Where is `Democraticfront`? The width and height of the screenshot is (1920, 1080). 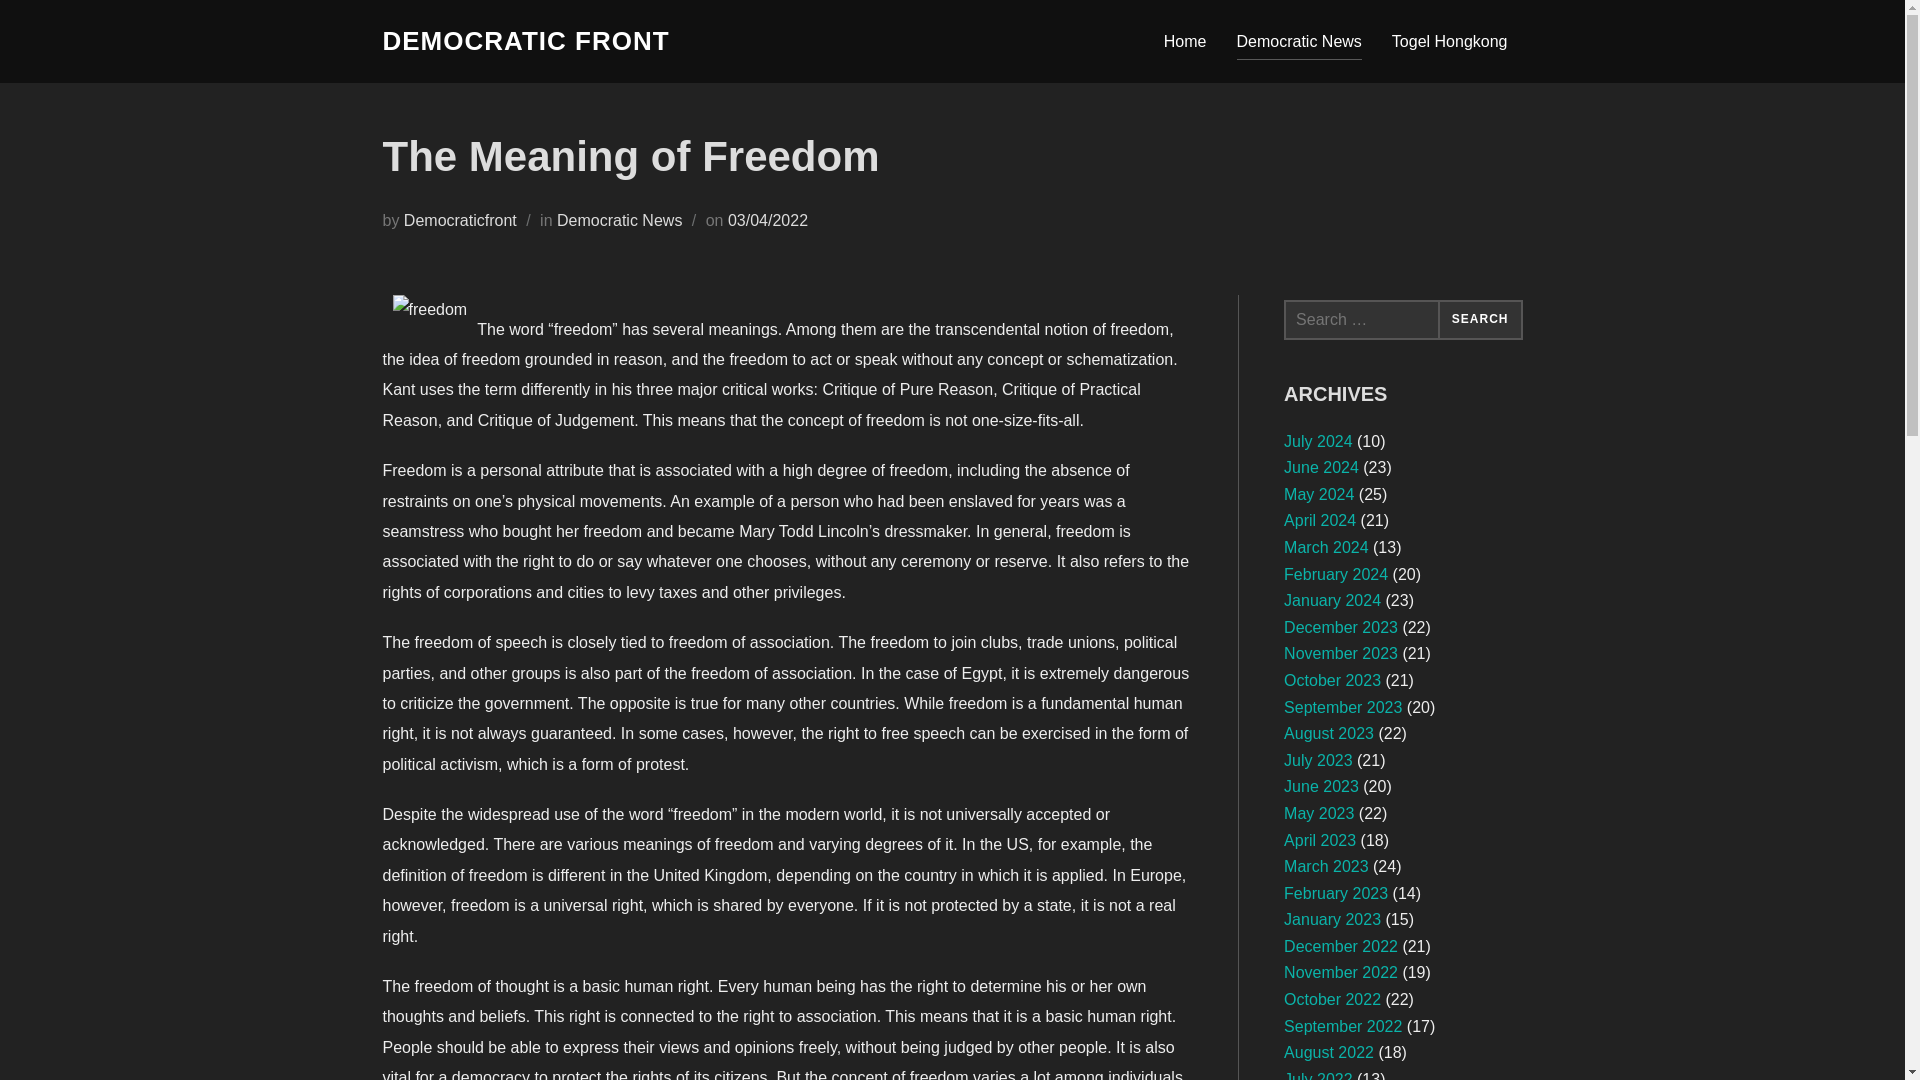
Democraticfront is located at coordinates (460, 220).